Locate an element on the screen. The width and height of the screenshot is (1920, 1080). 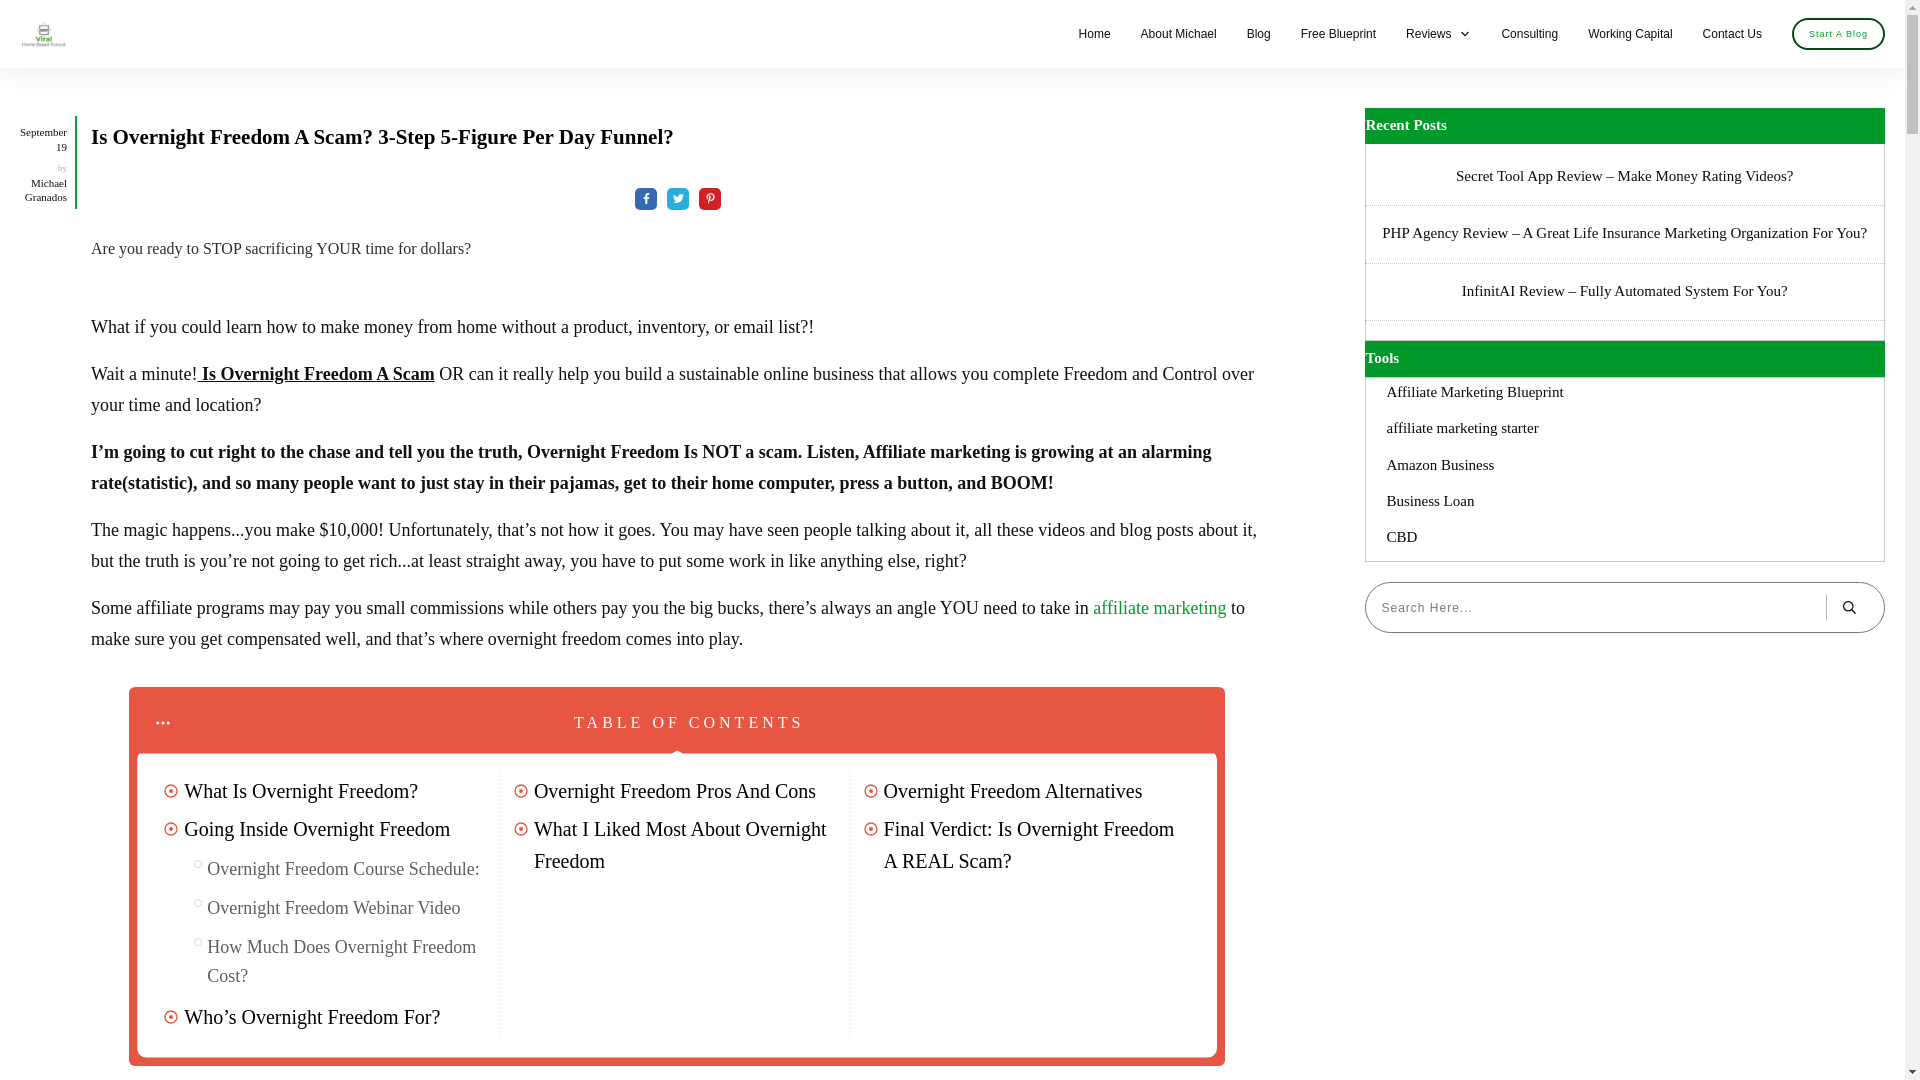
Consulting is located at coordinates (1529, 34).